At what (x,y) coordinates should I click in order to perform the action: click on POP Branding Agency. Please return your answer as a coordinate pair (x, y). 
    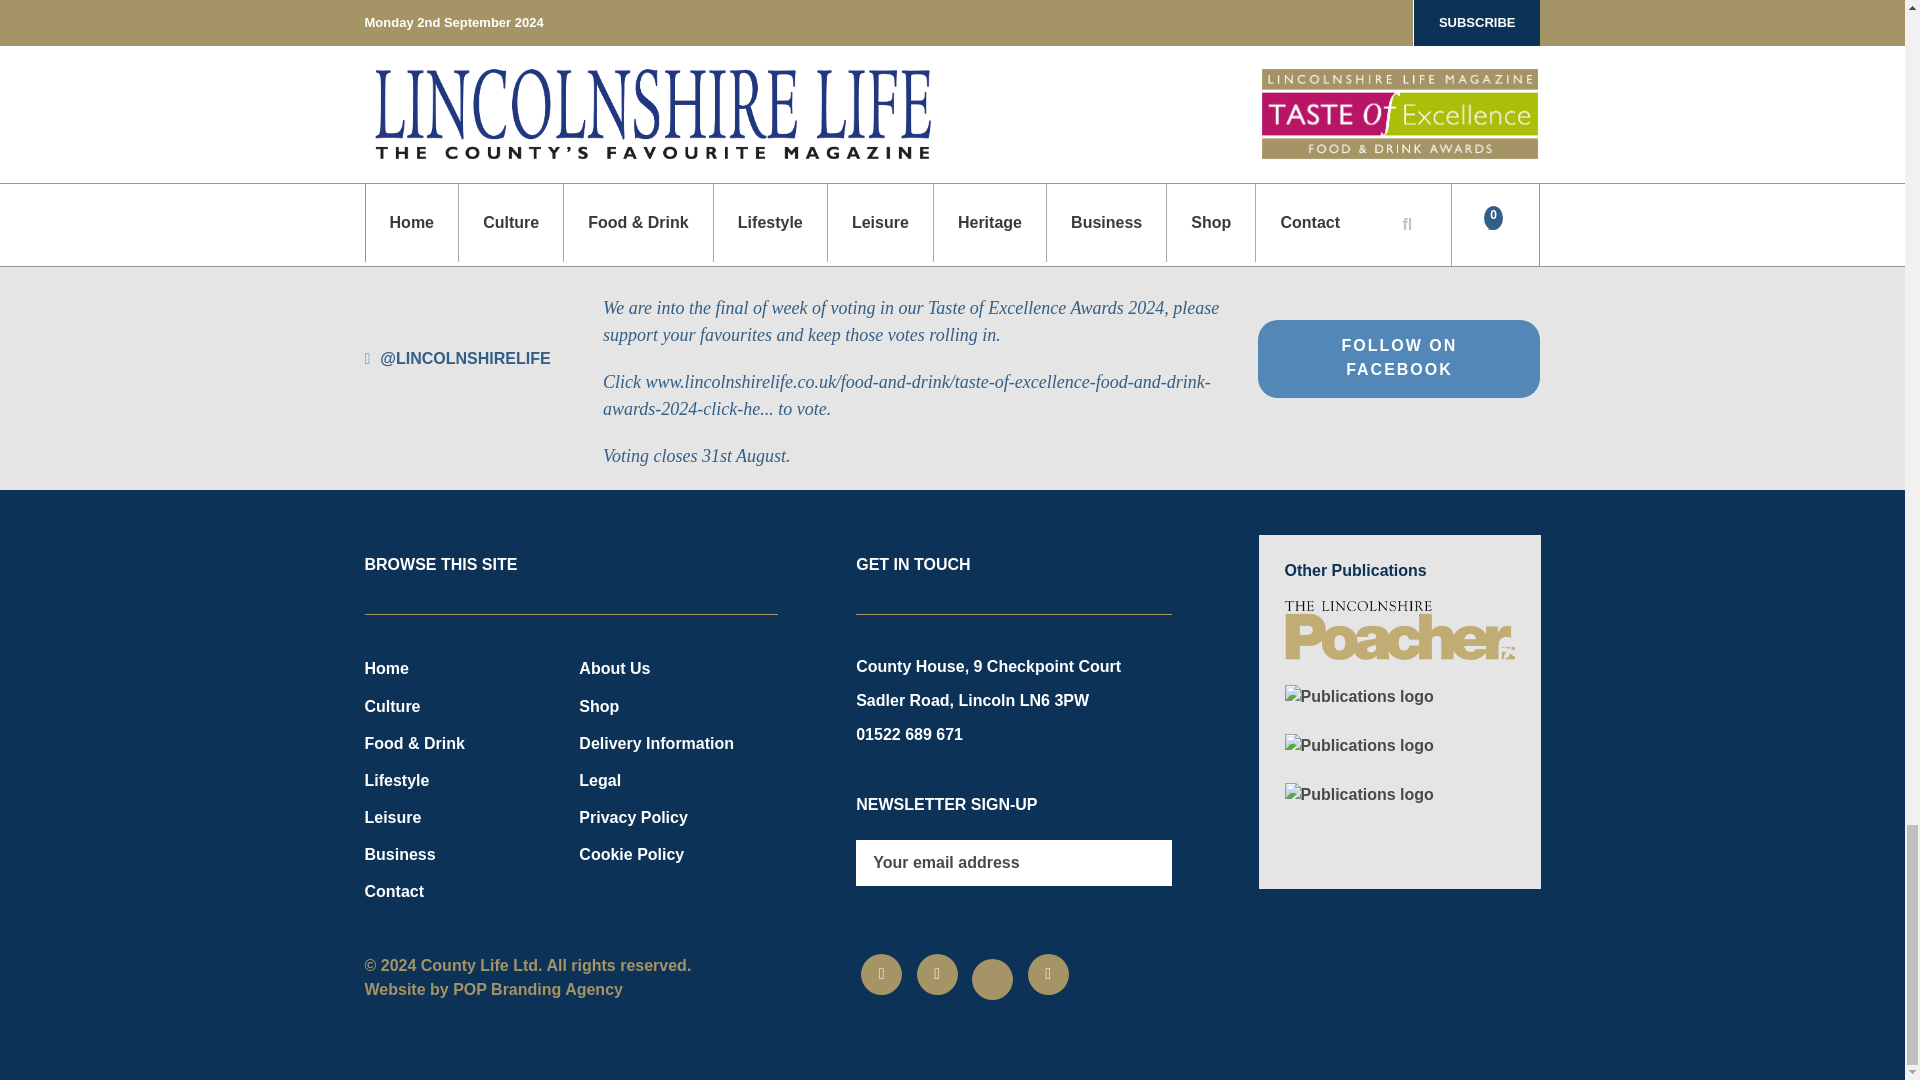
    Looking at the image, I should click on (538, 988).